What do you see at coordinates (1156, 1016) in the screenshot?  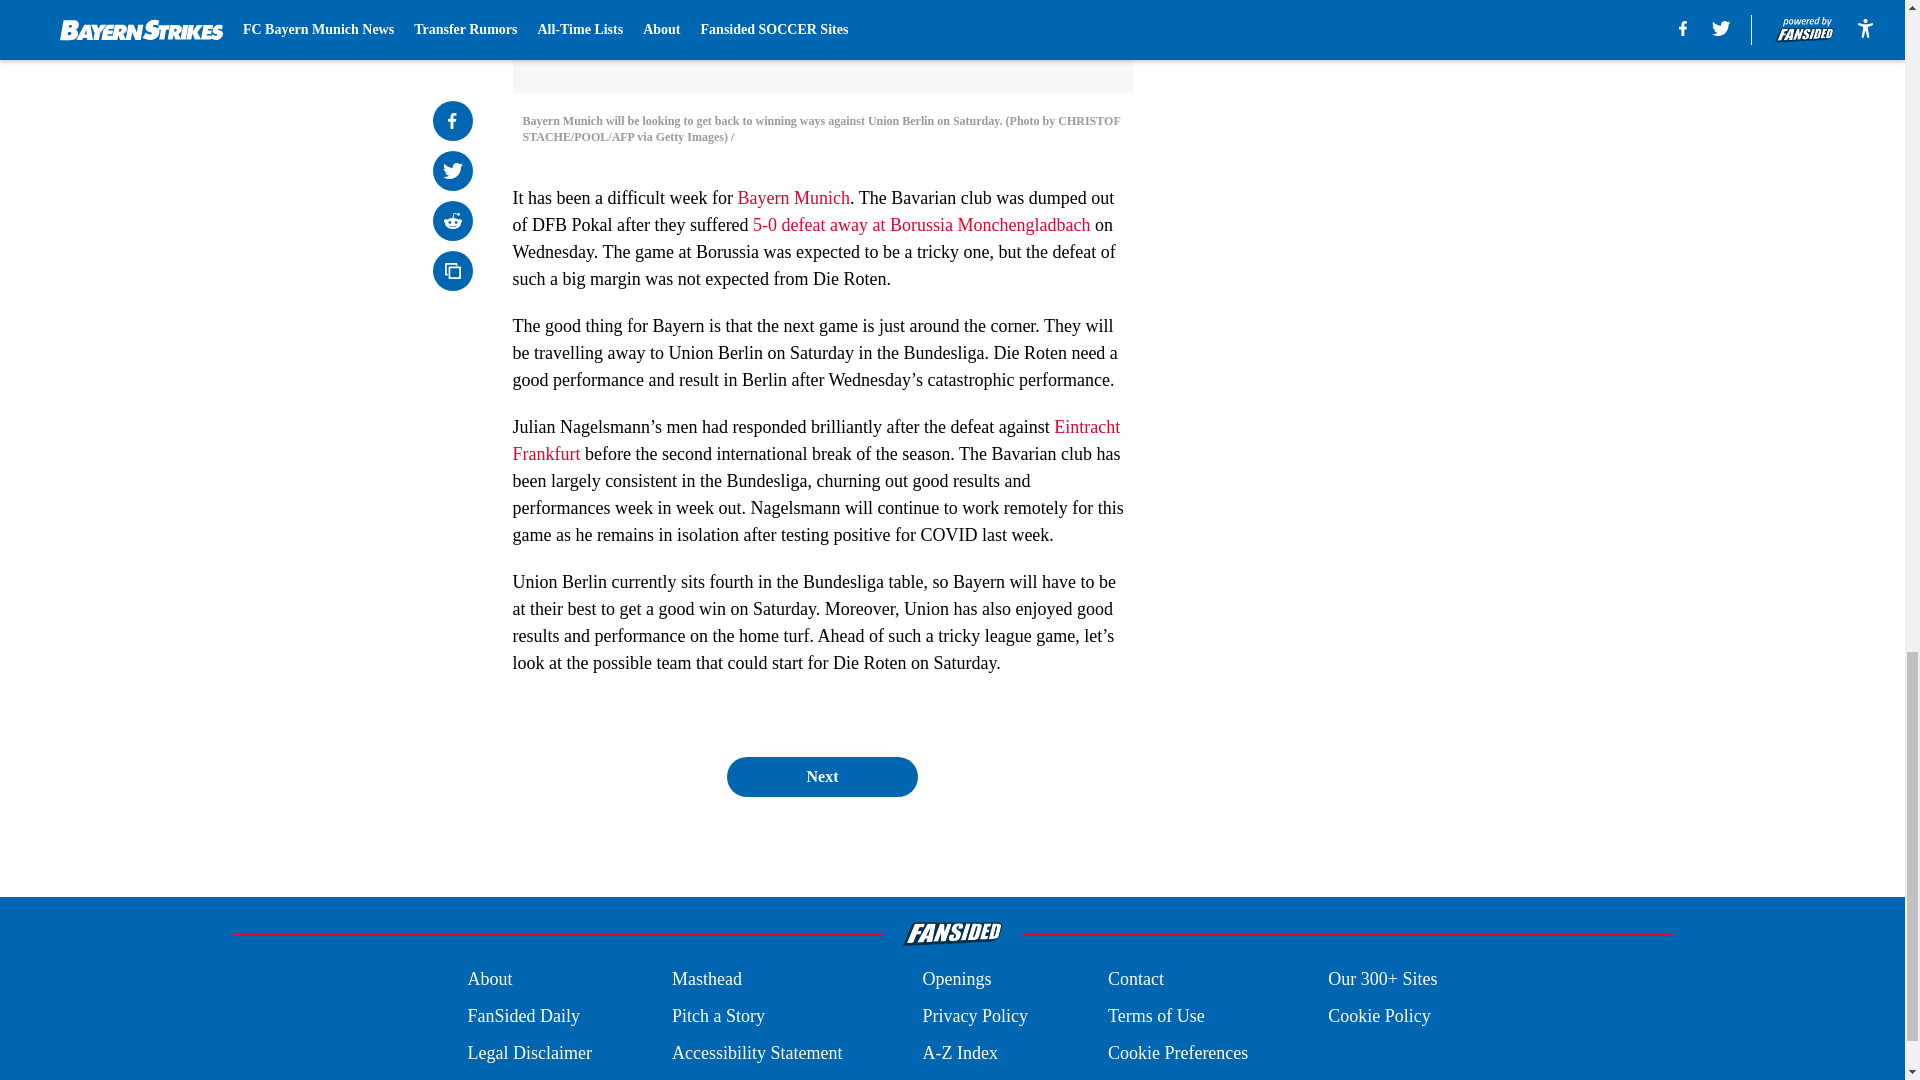 I see `Terms of Use` at bounding box center [1156, 1016].